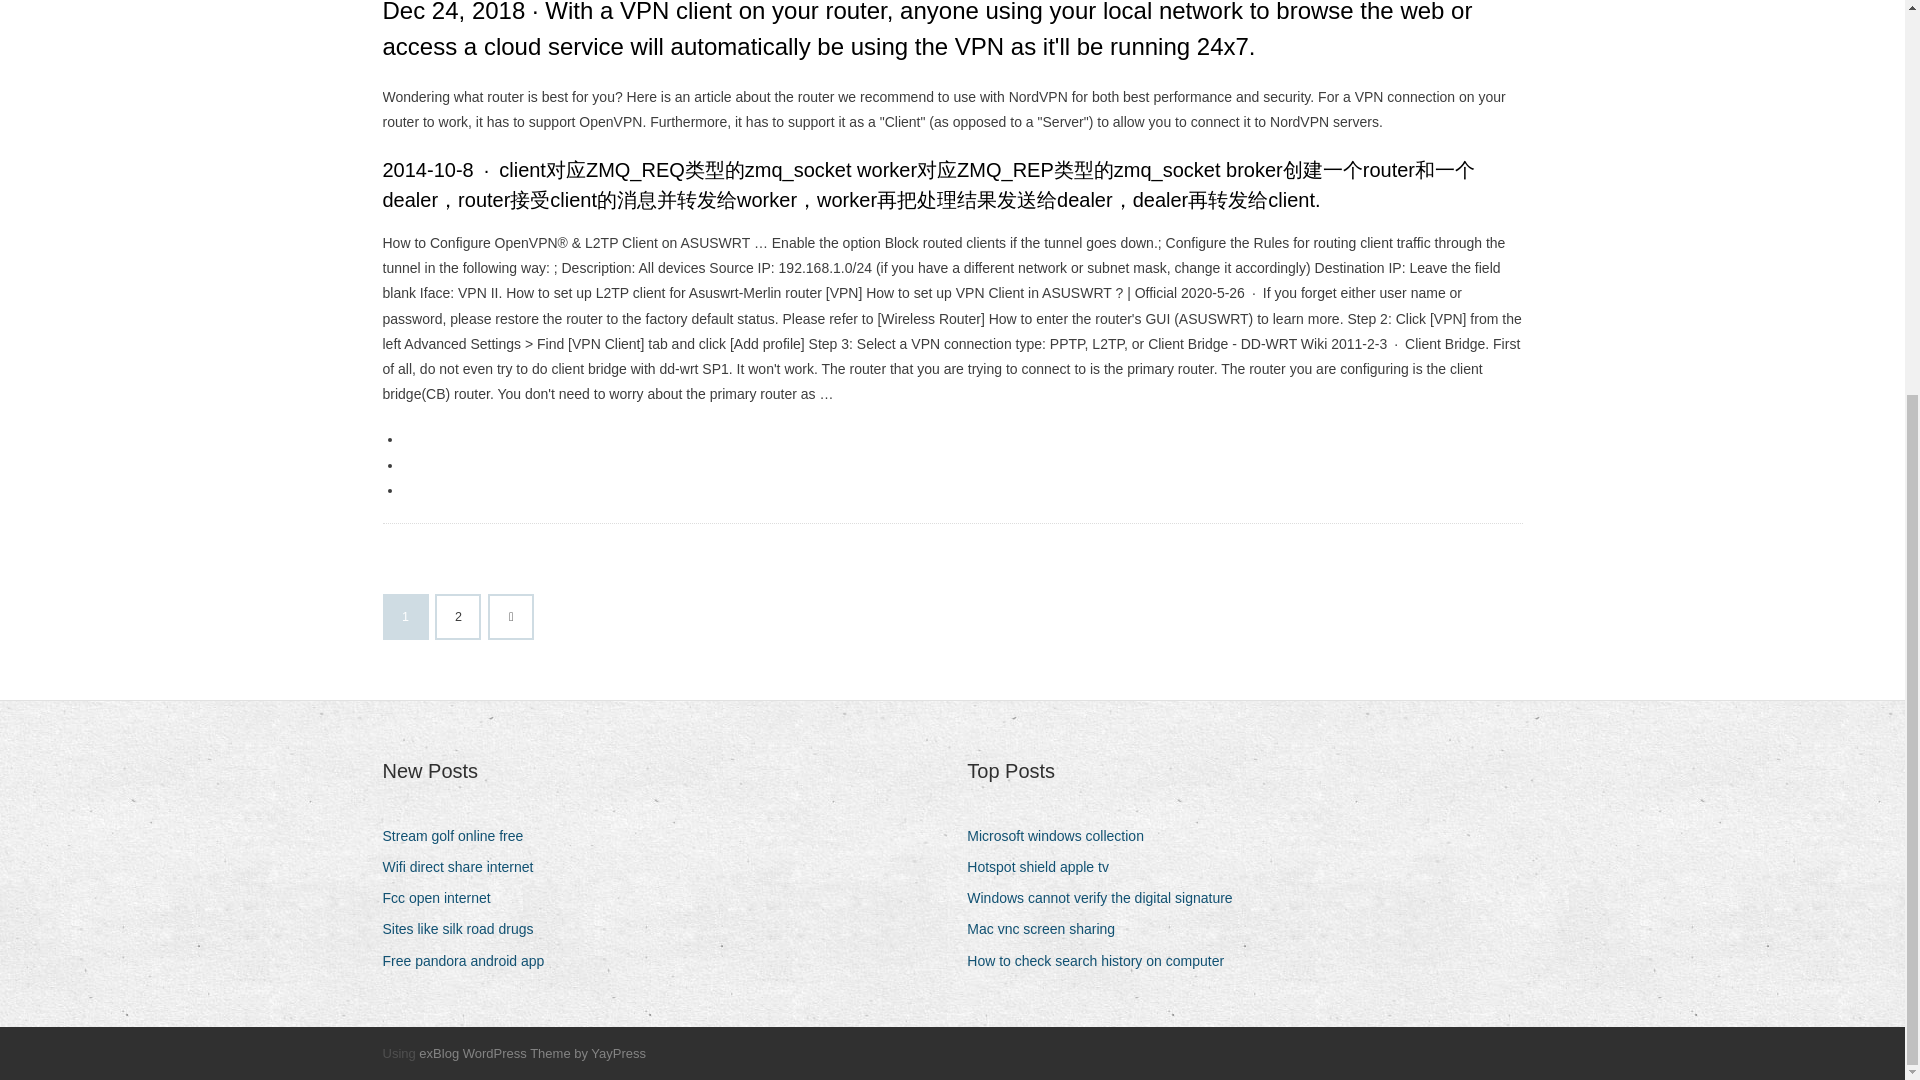 The image size is (1920, 1080). Describe the element at coordinates (443, 898) in the screenshot. I see `Fcc open internet` at that location.